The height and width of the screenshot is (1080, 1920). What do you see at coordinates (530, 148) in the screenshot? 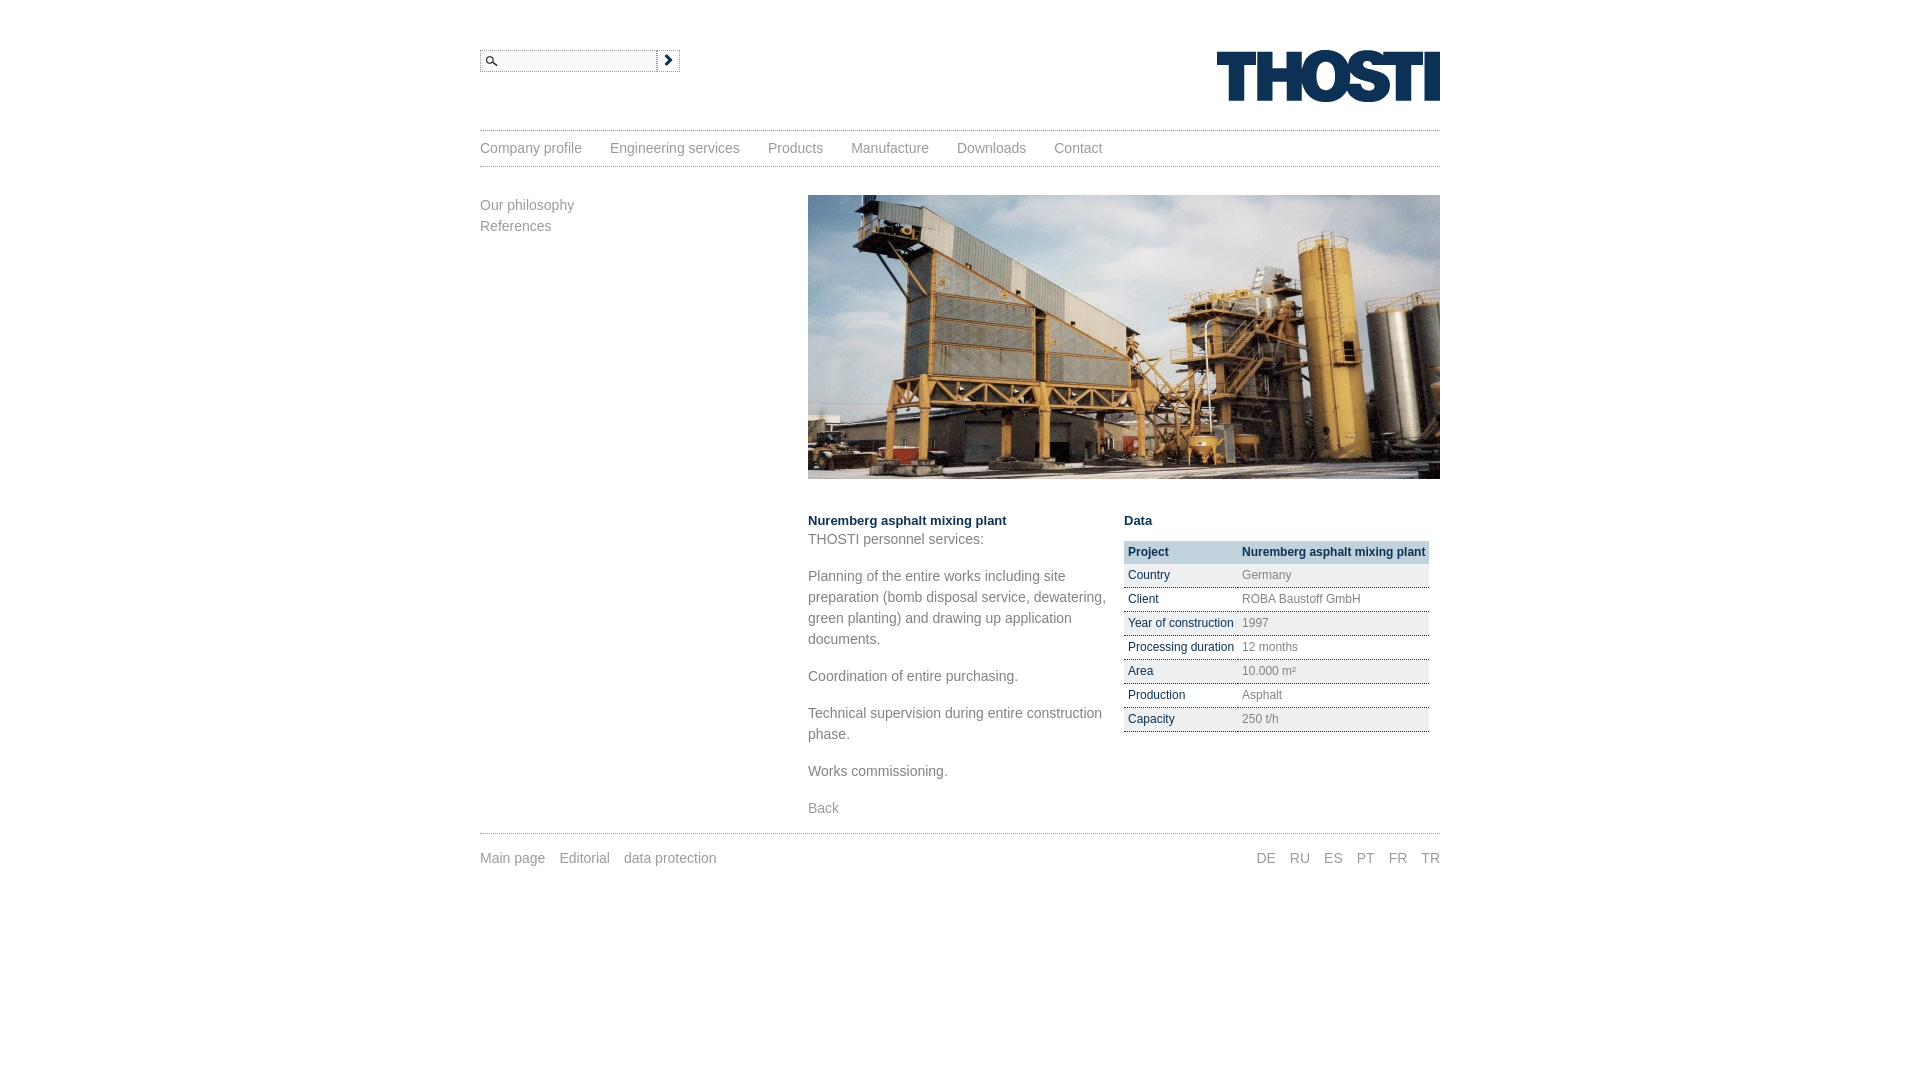
I see `Company profile` at bounding box center [530, 148].